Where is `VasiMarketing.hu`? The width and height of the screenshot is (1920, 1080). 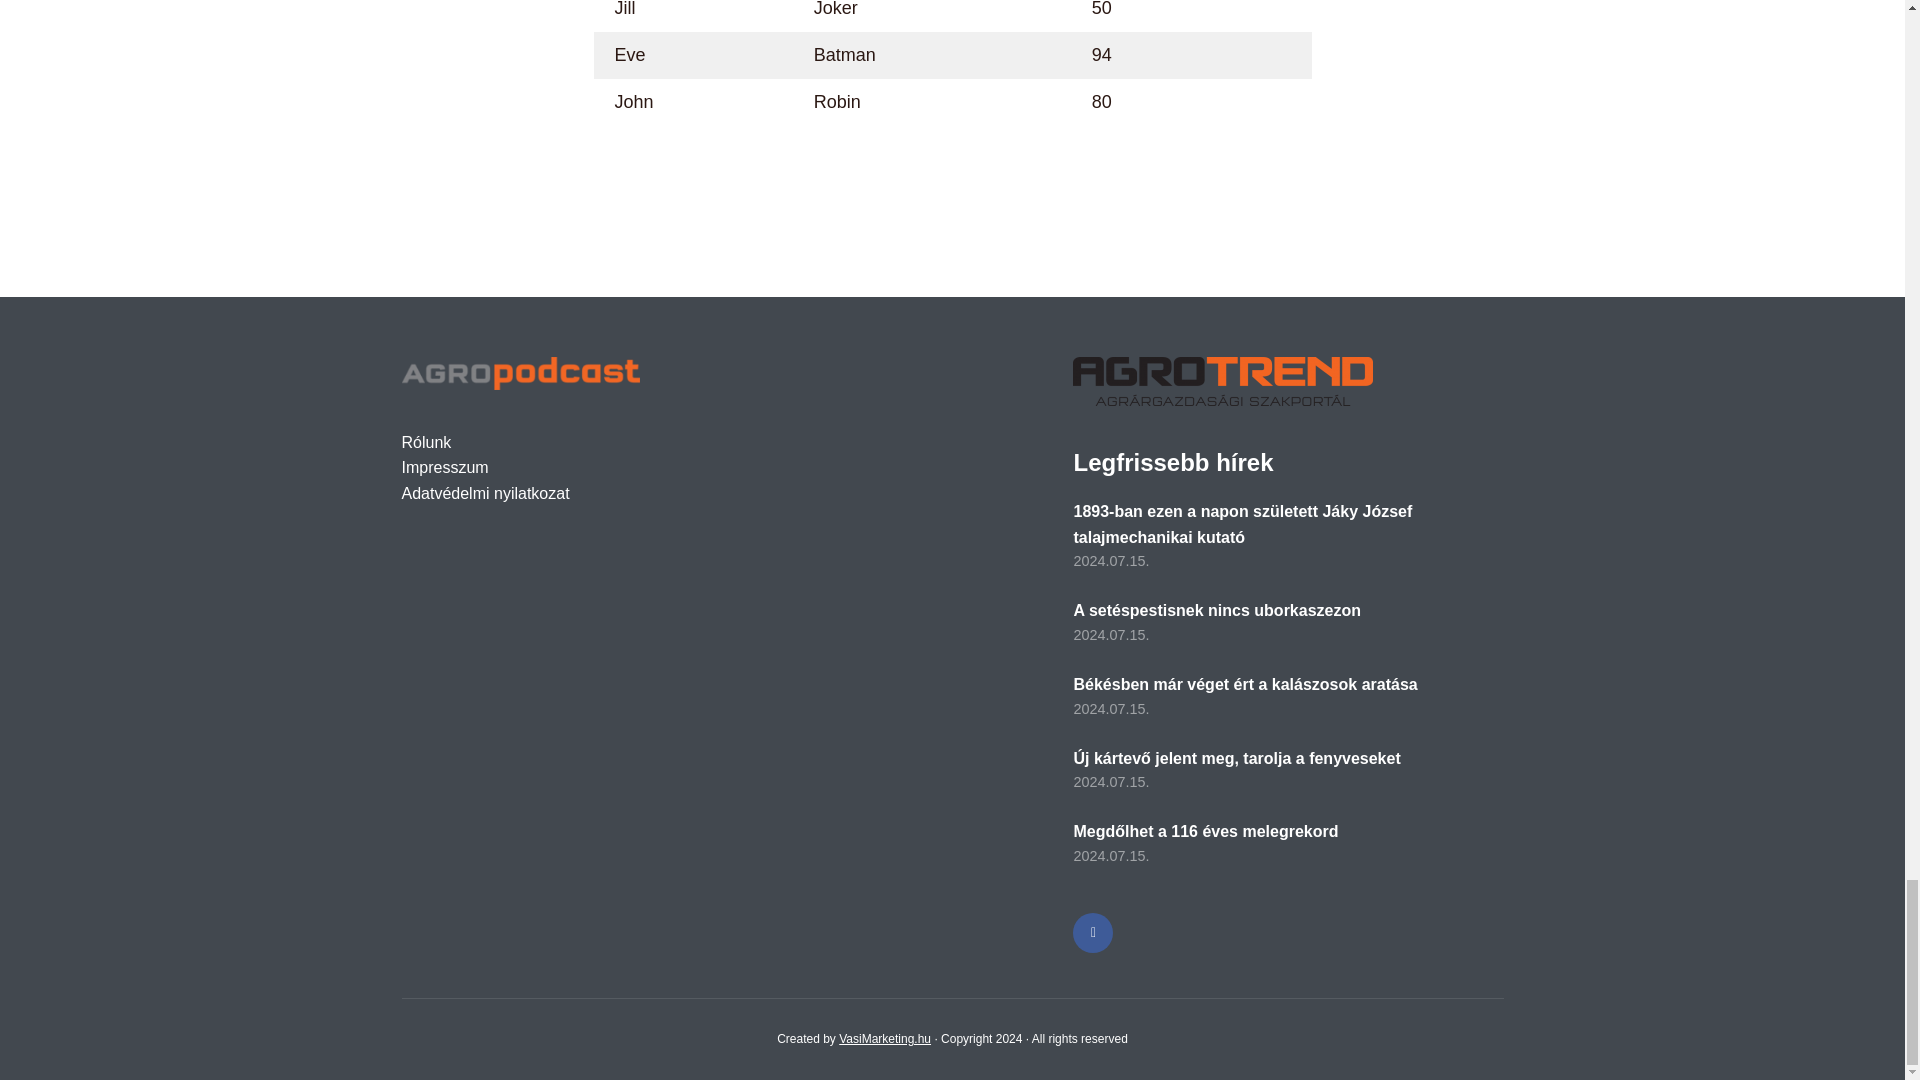
VasiMarketing.hu is located at coordinates (885, 1039).